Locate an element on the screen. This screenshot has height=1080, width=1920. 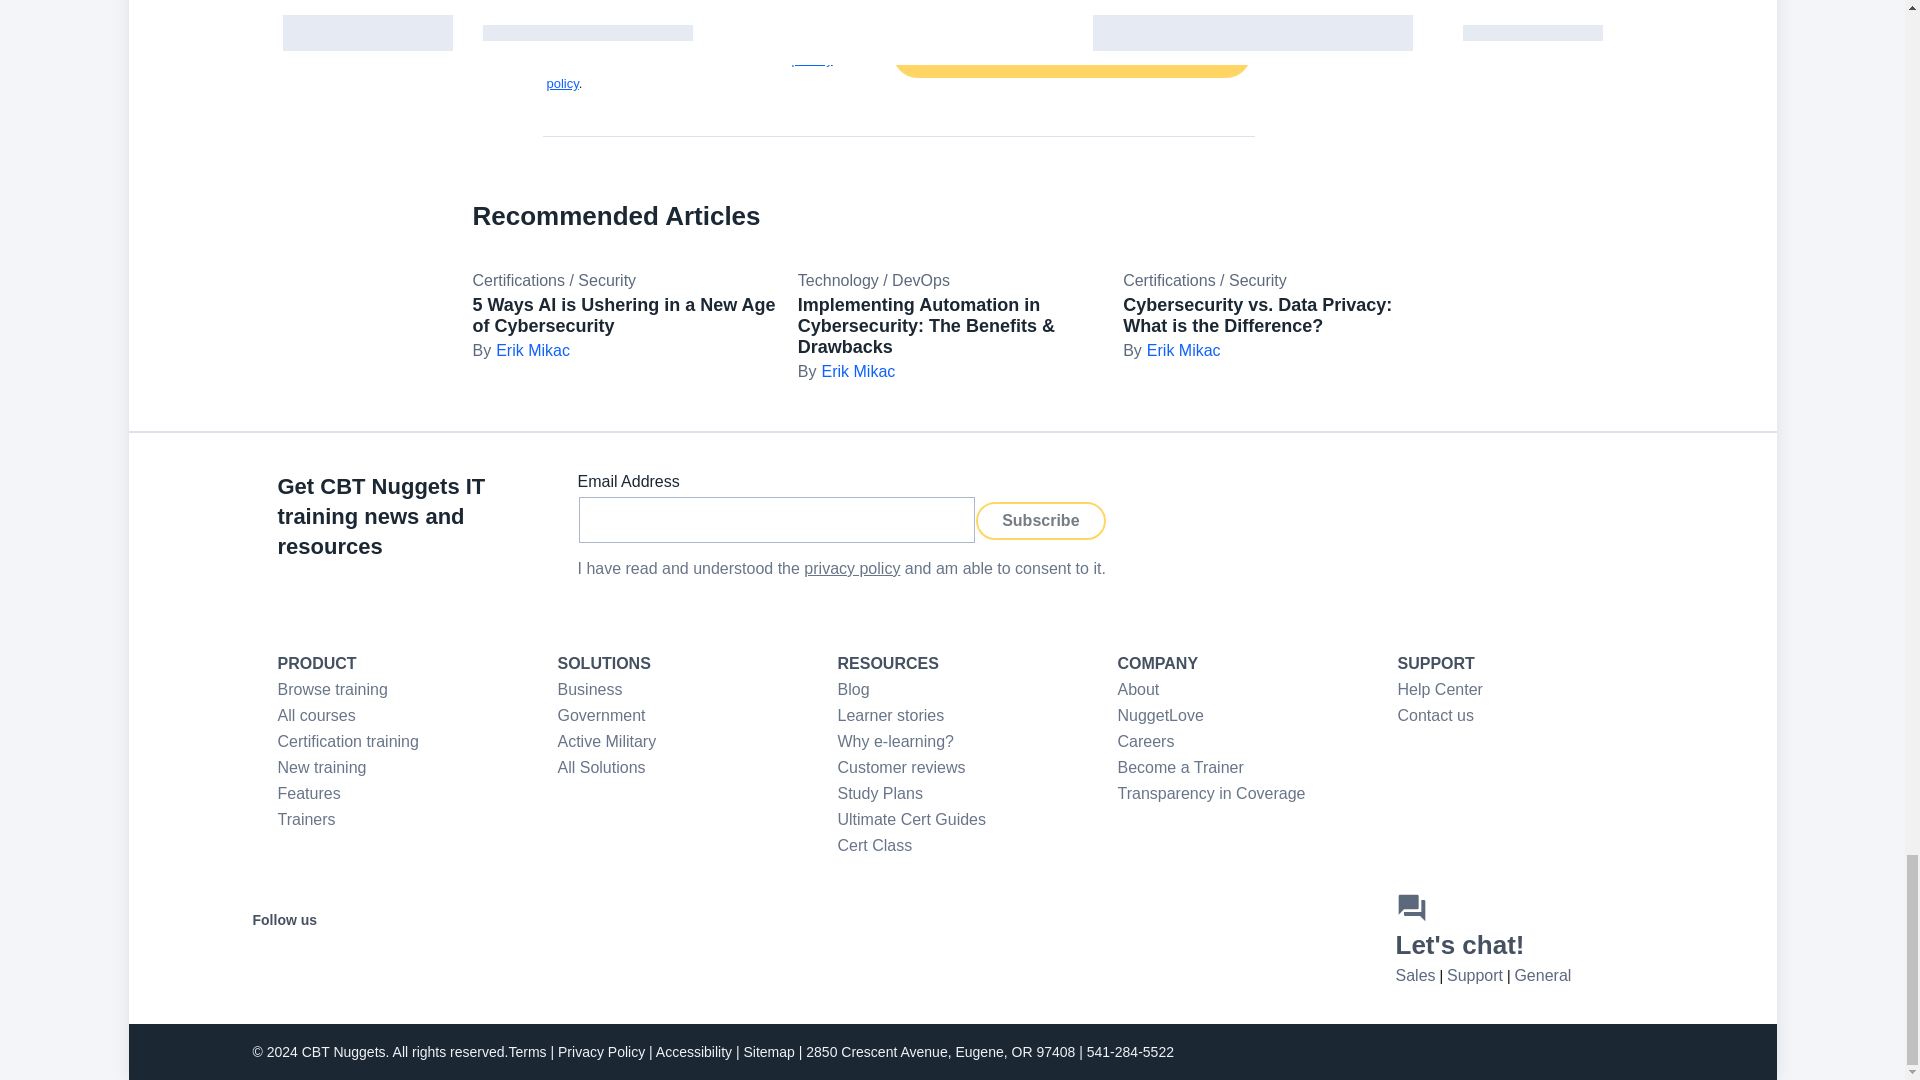
Erik Mikac is located at coordinates (520, 350).